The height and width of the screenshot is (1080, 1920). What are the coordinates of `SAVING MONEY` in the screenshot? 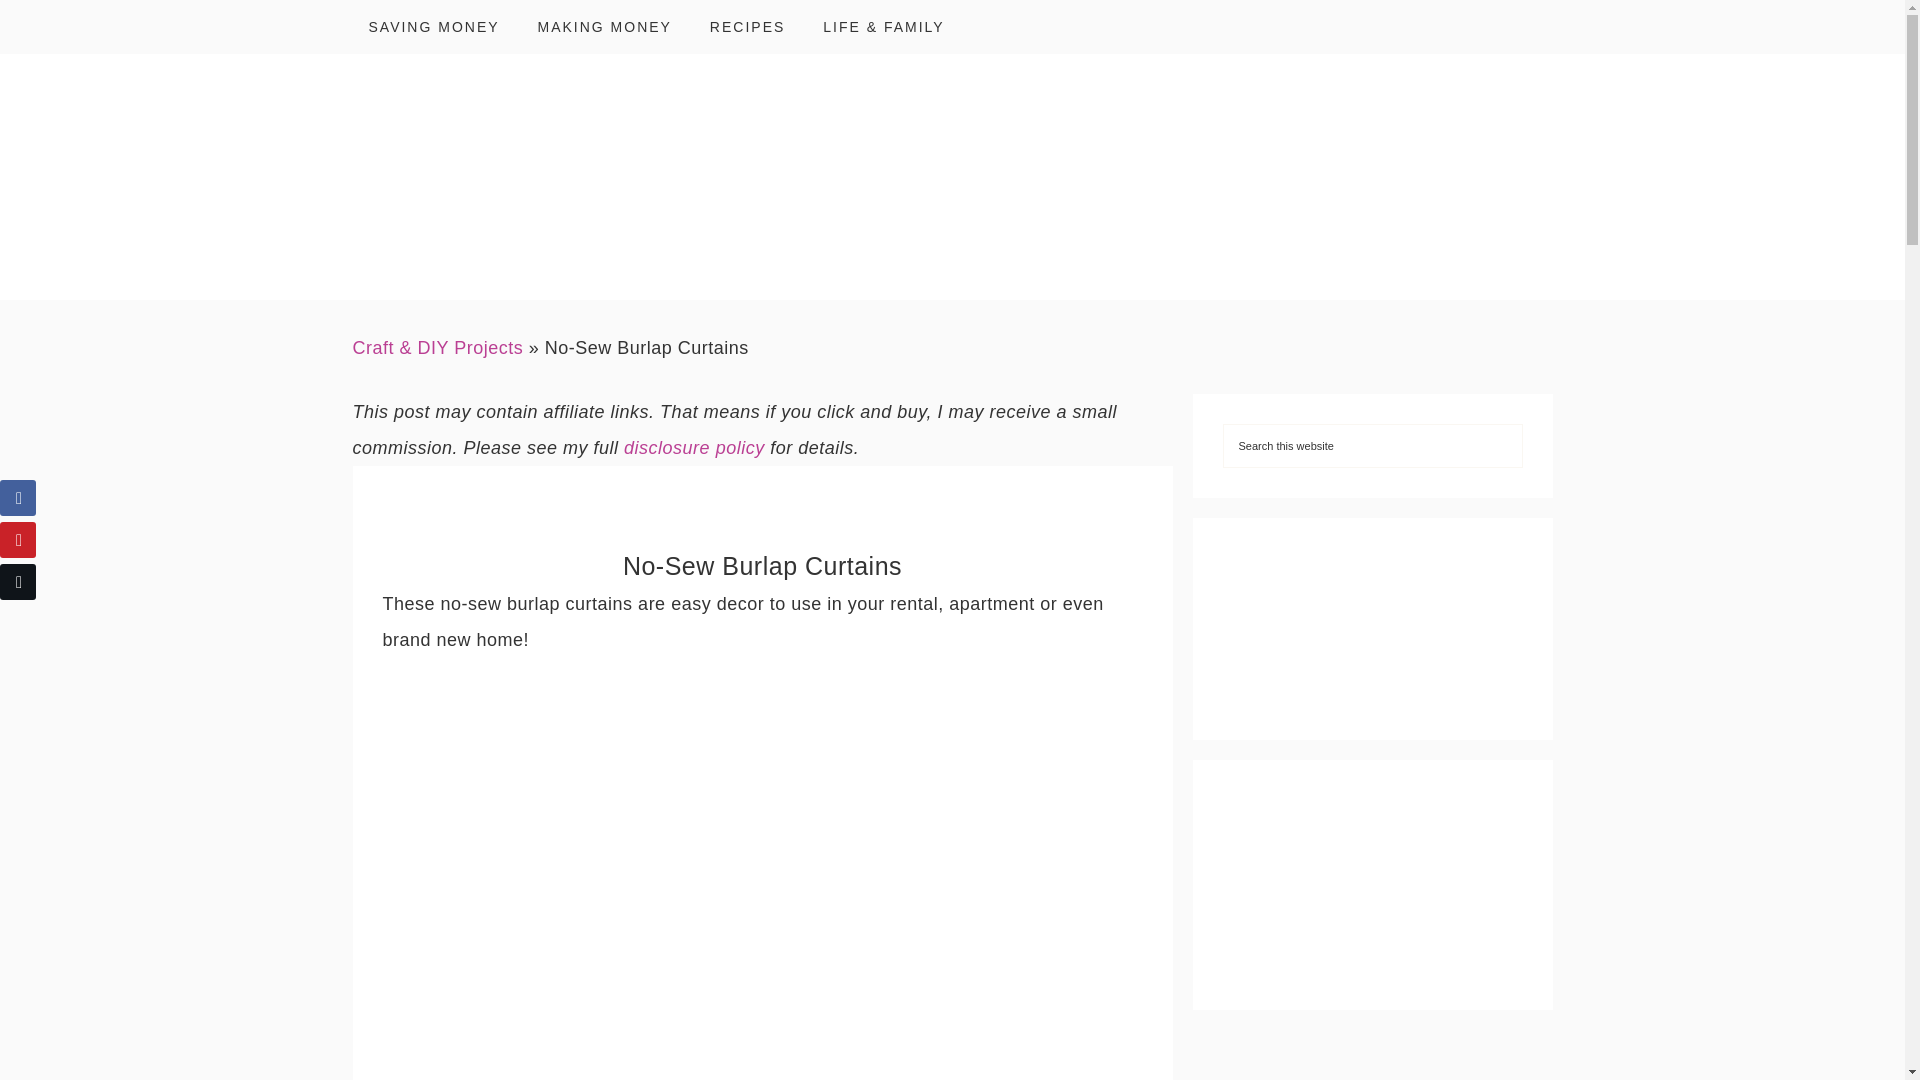 It's located at (432, 27).